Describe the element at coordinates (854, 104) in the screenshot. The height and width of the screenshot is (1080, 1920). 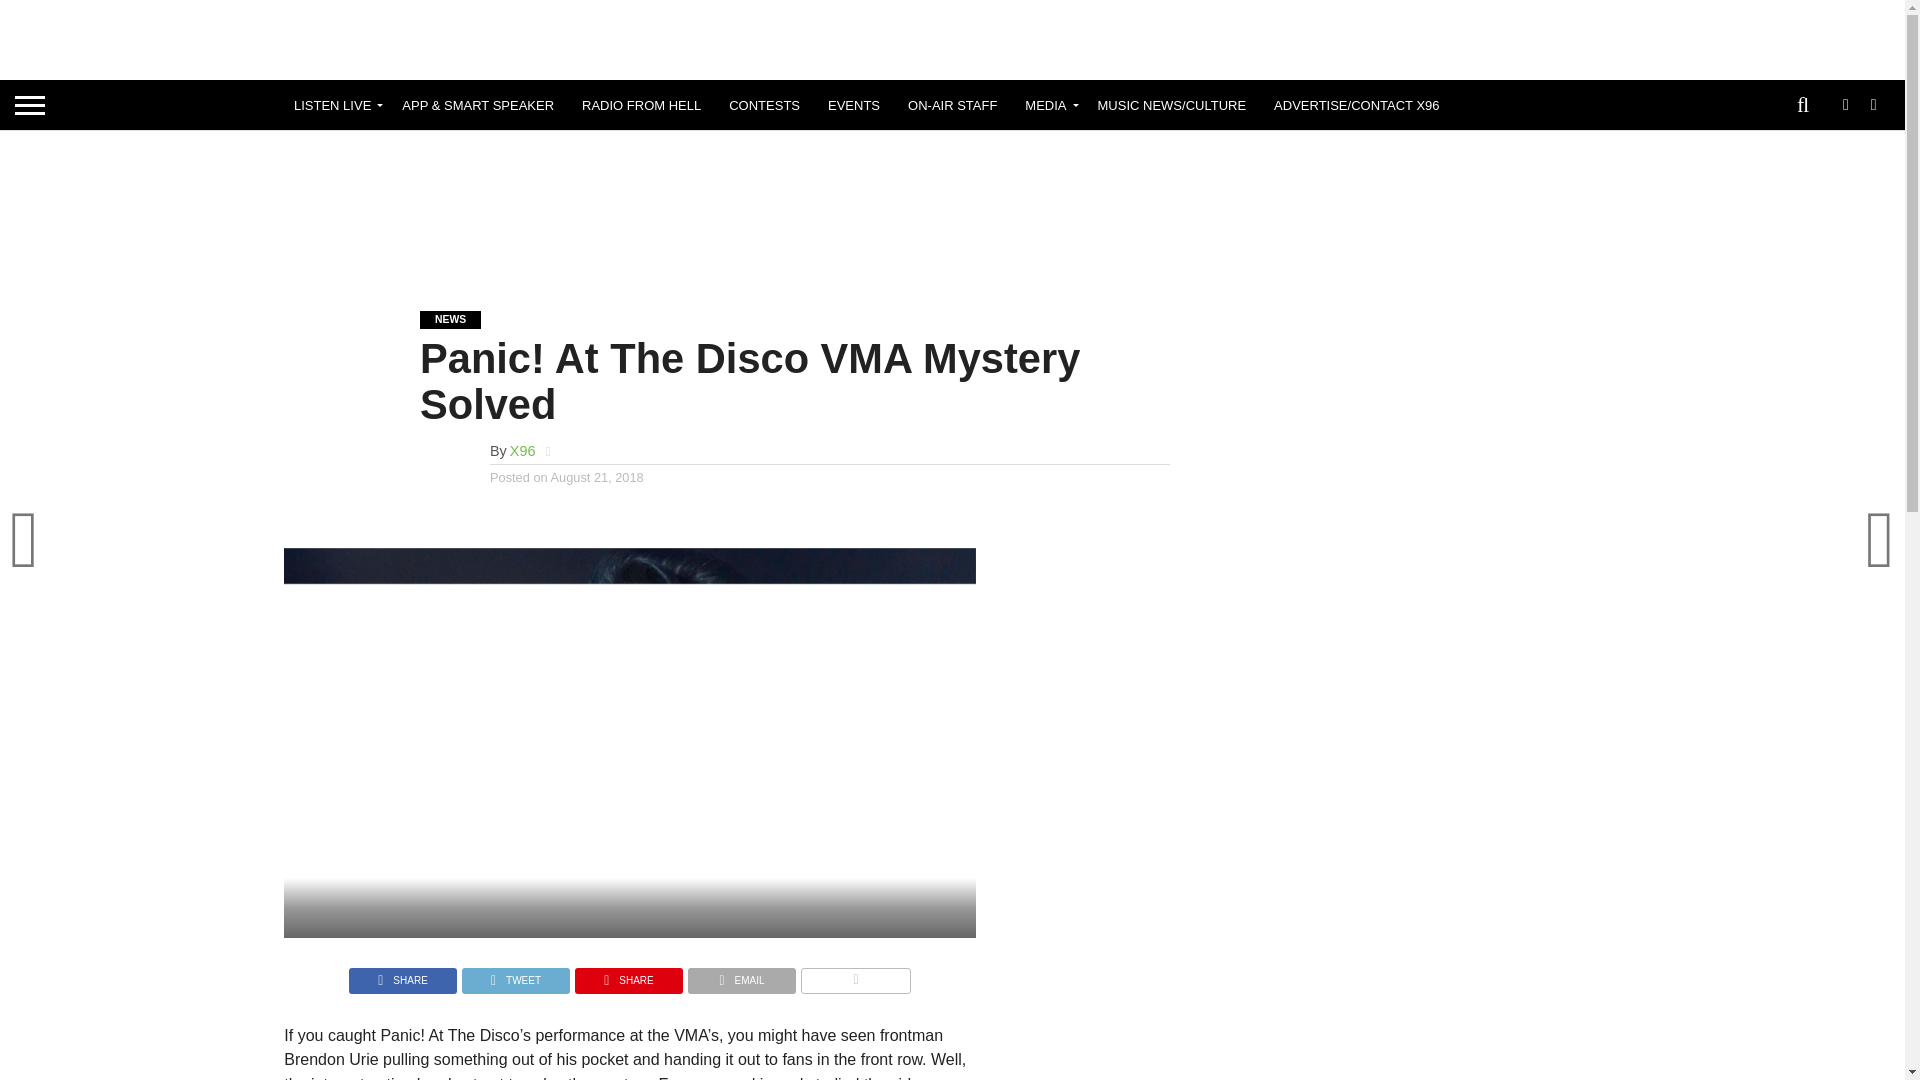
I see `EVENTS` at that location.